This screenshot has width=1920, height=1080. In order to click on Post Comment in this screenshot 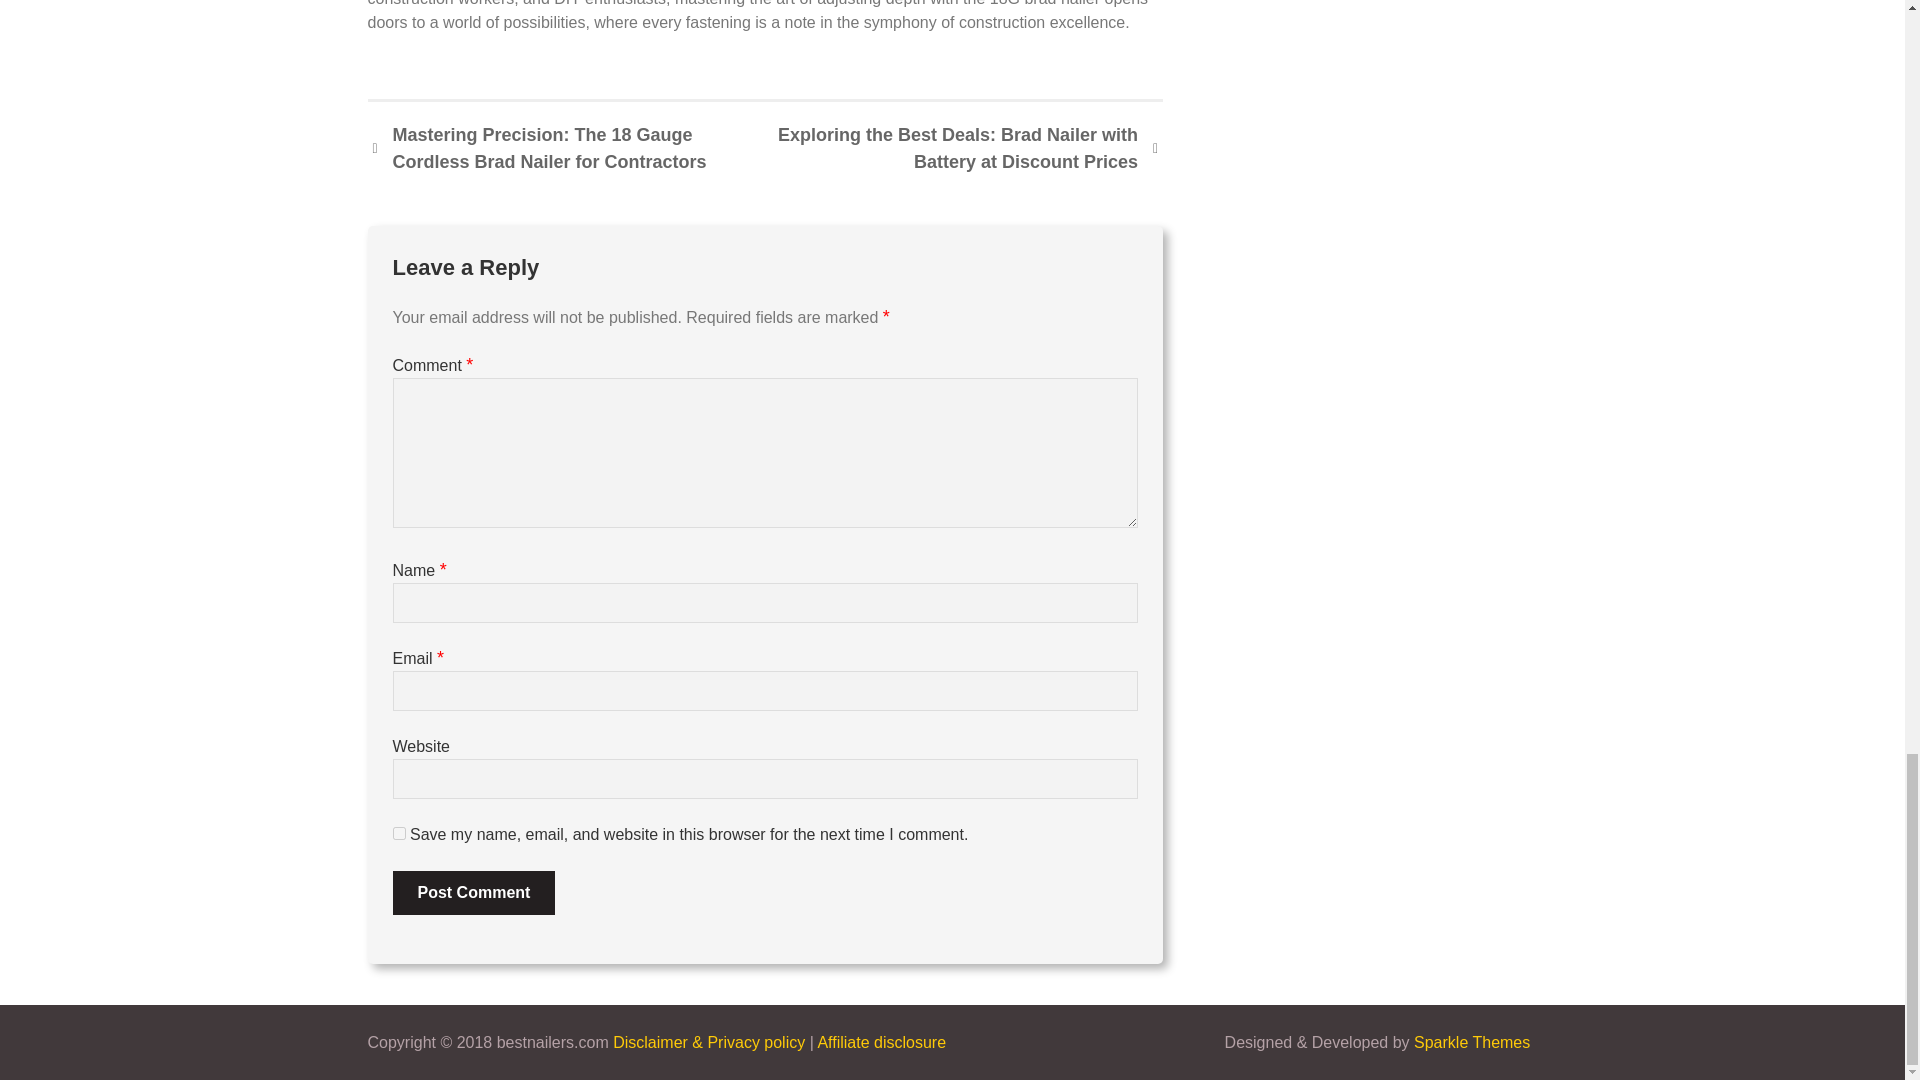, I will do `click(472, 892)`.